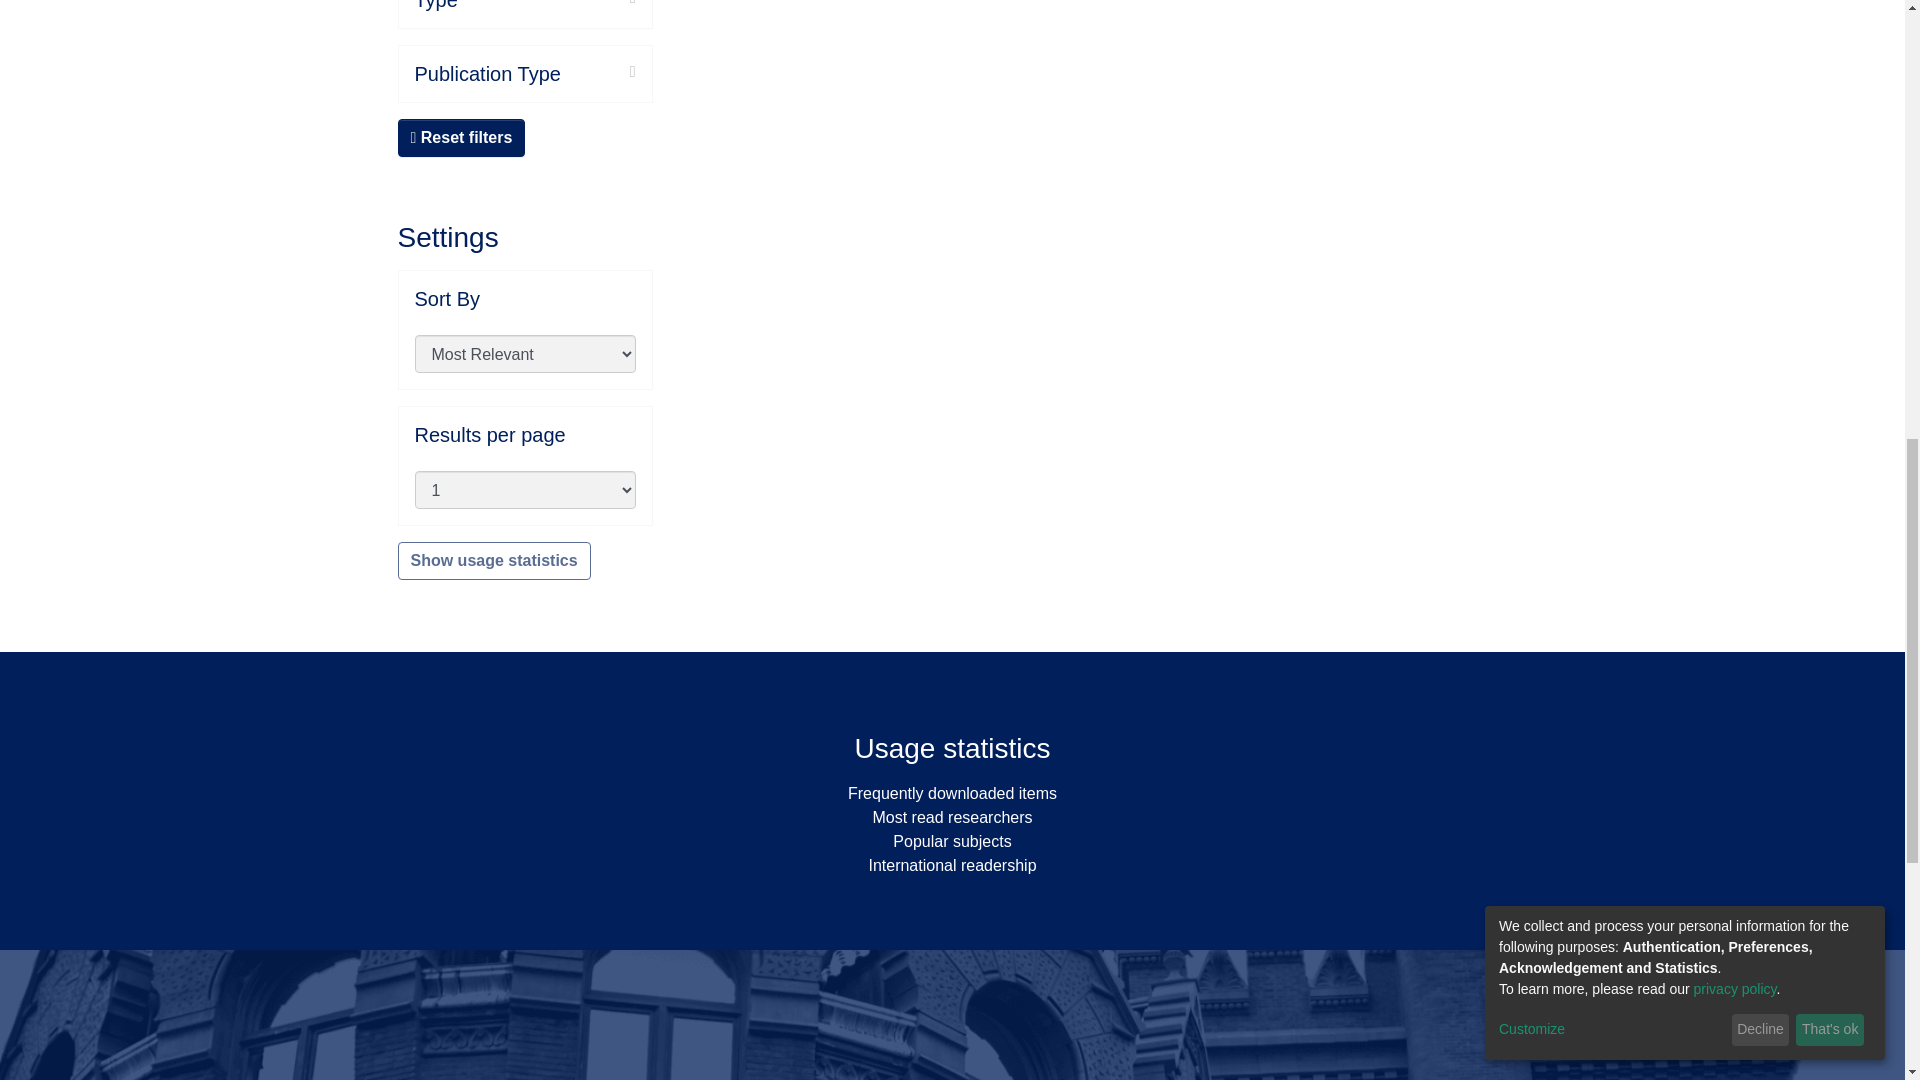 This screenshot has width=1920, height=1080. What do you see at coordinates (952, 794) in the screenshot?
I see `Frequently downloaded items` at bounding box center [952, 794].